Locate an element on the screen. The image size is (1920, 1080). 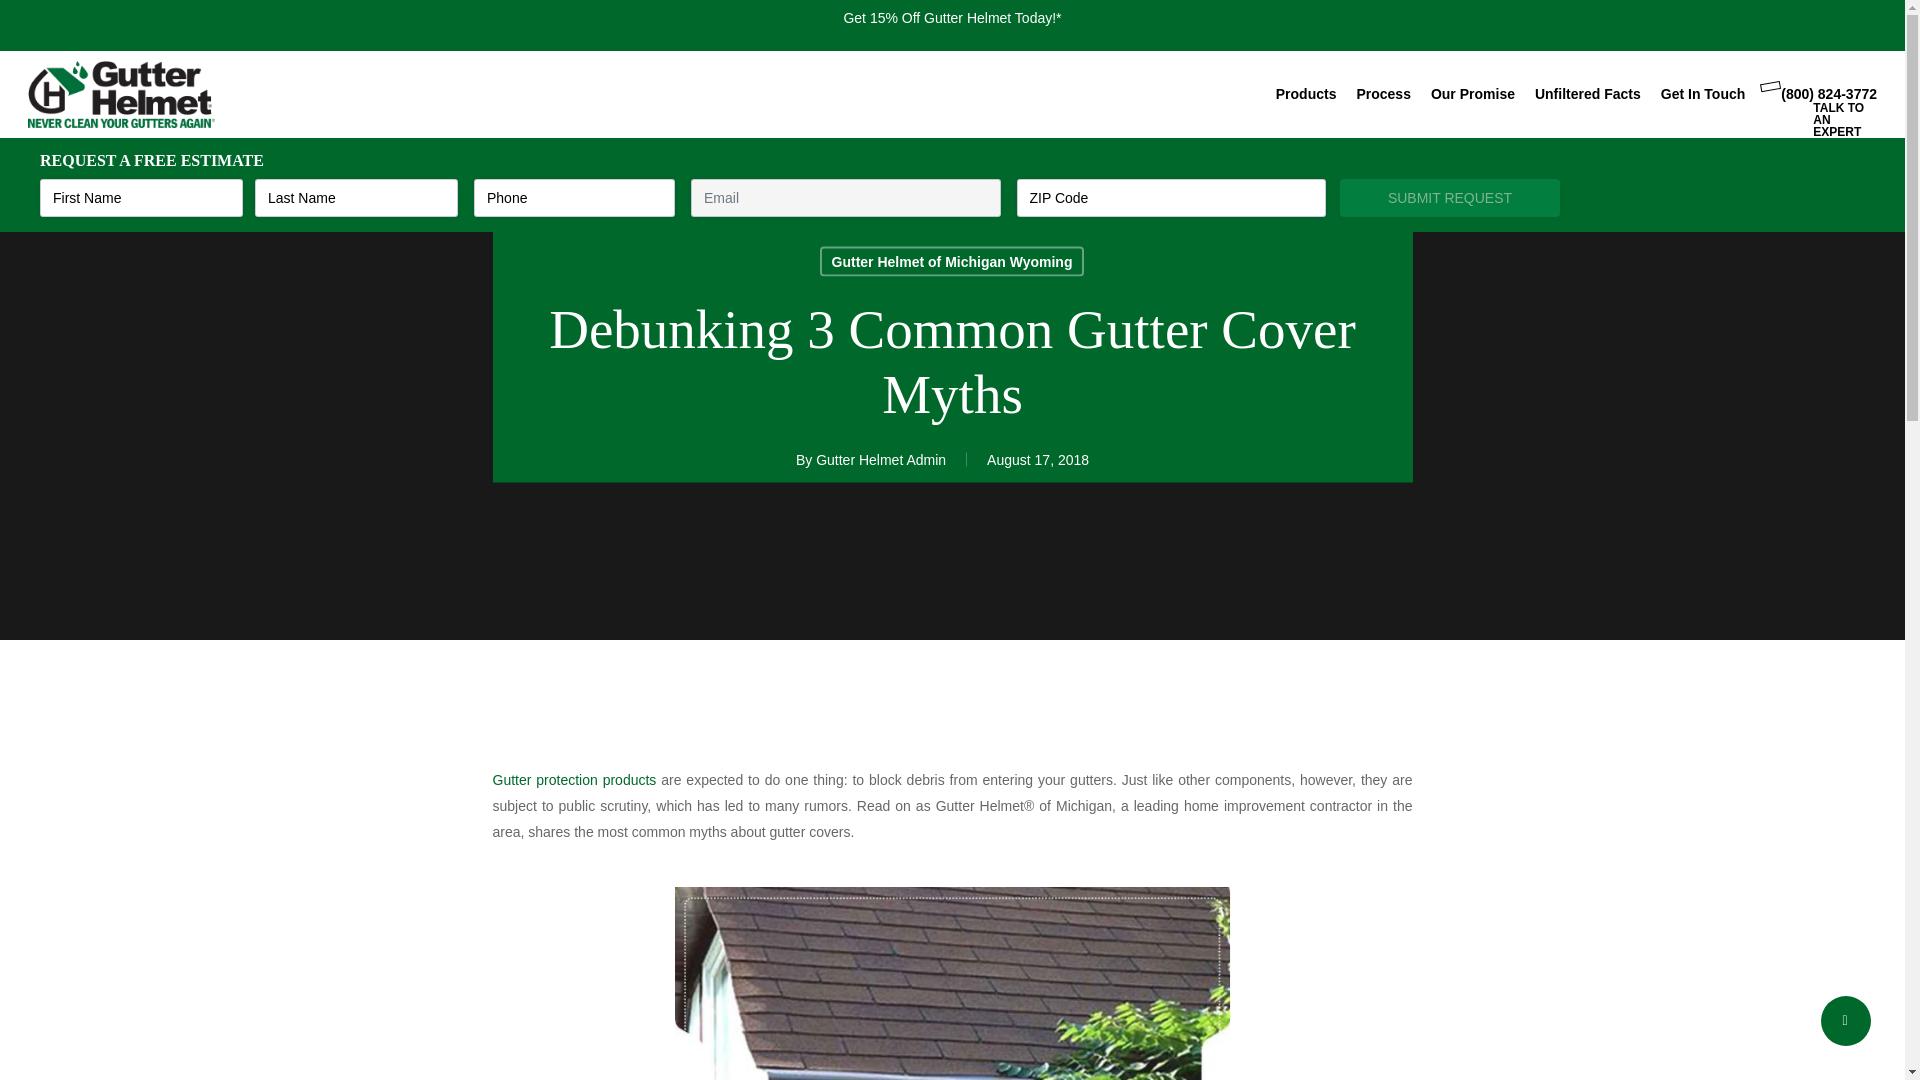
Unfiltered Facts is located at coordinates (1588, 94).